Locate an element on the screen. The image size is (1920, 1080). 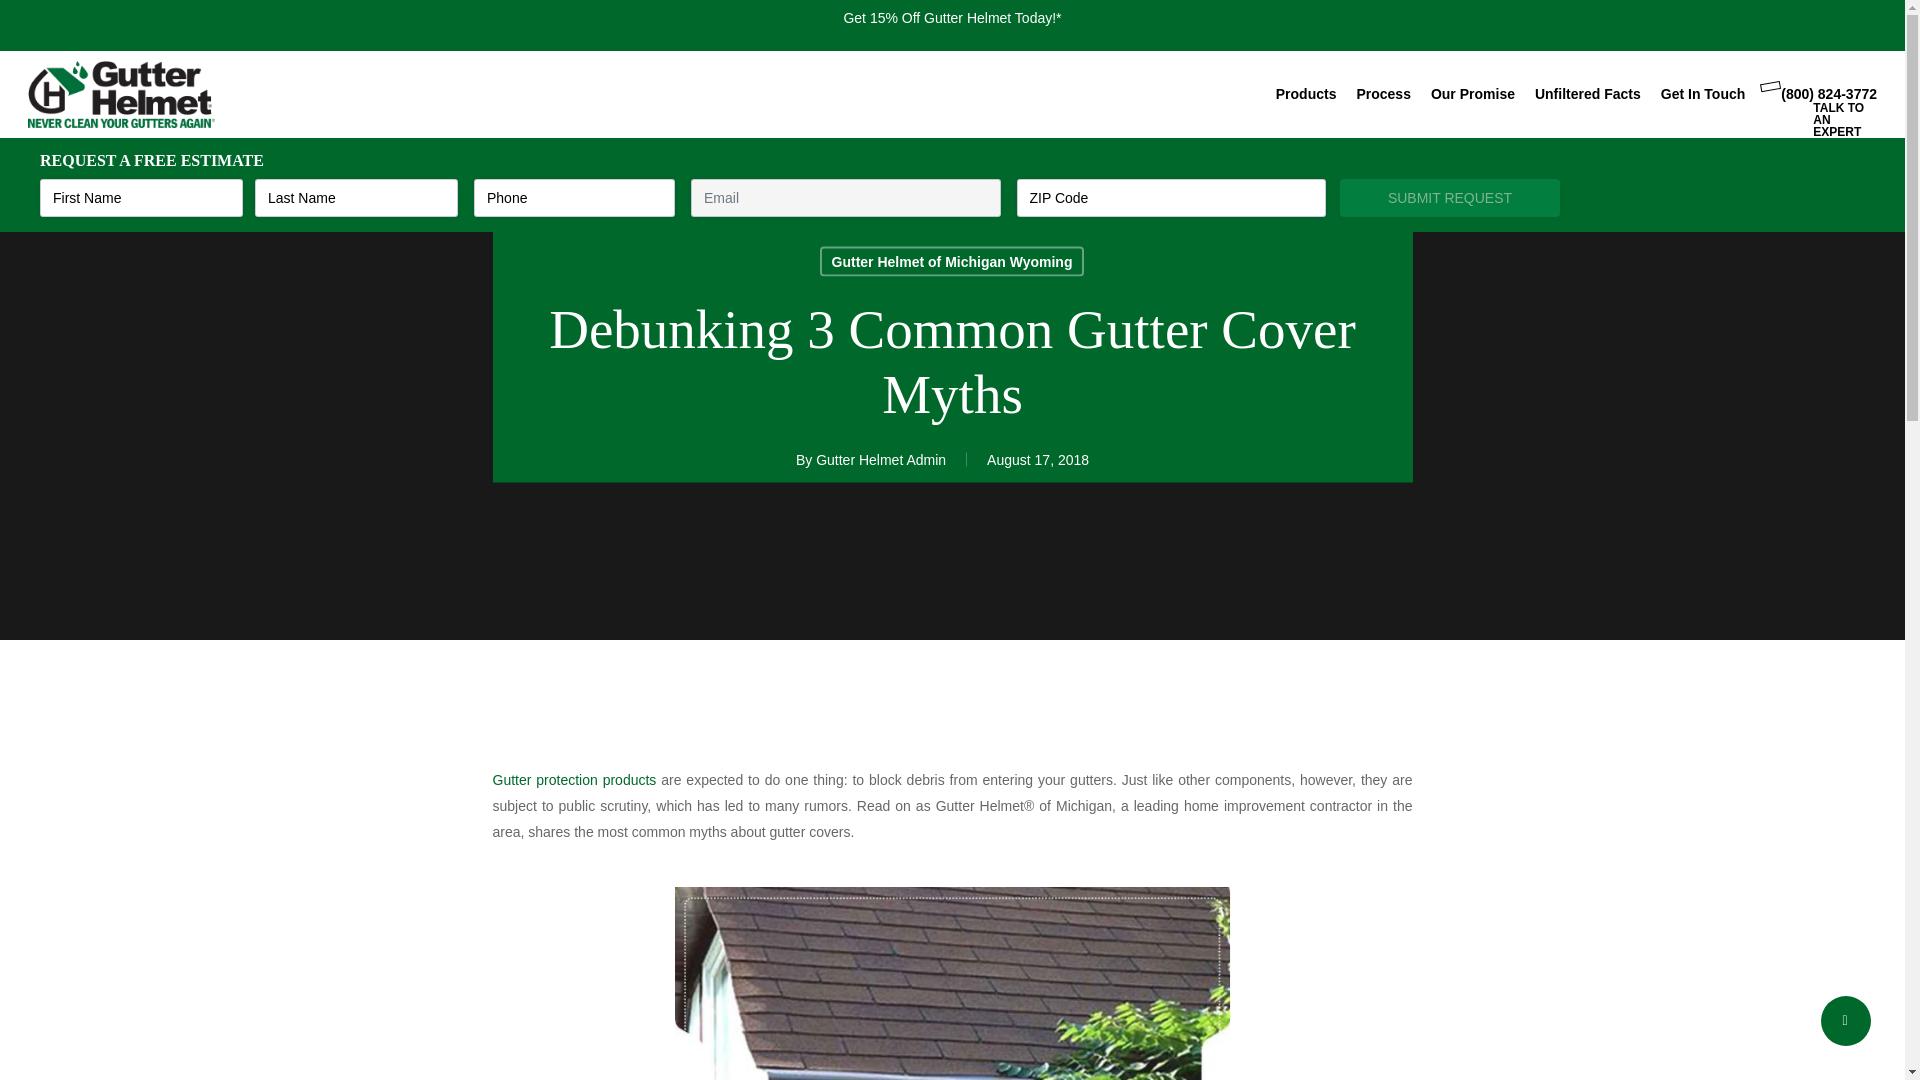
Unfiltered Facts is located at coordinates (1588, 94).